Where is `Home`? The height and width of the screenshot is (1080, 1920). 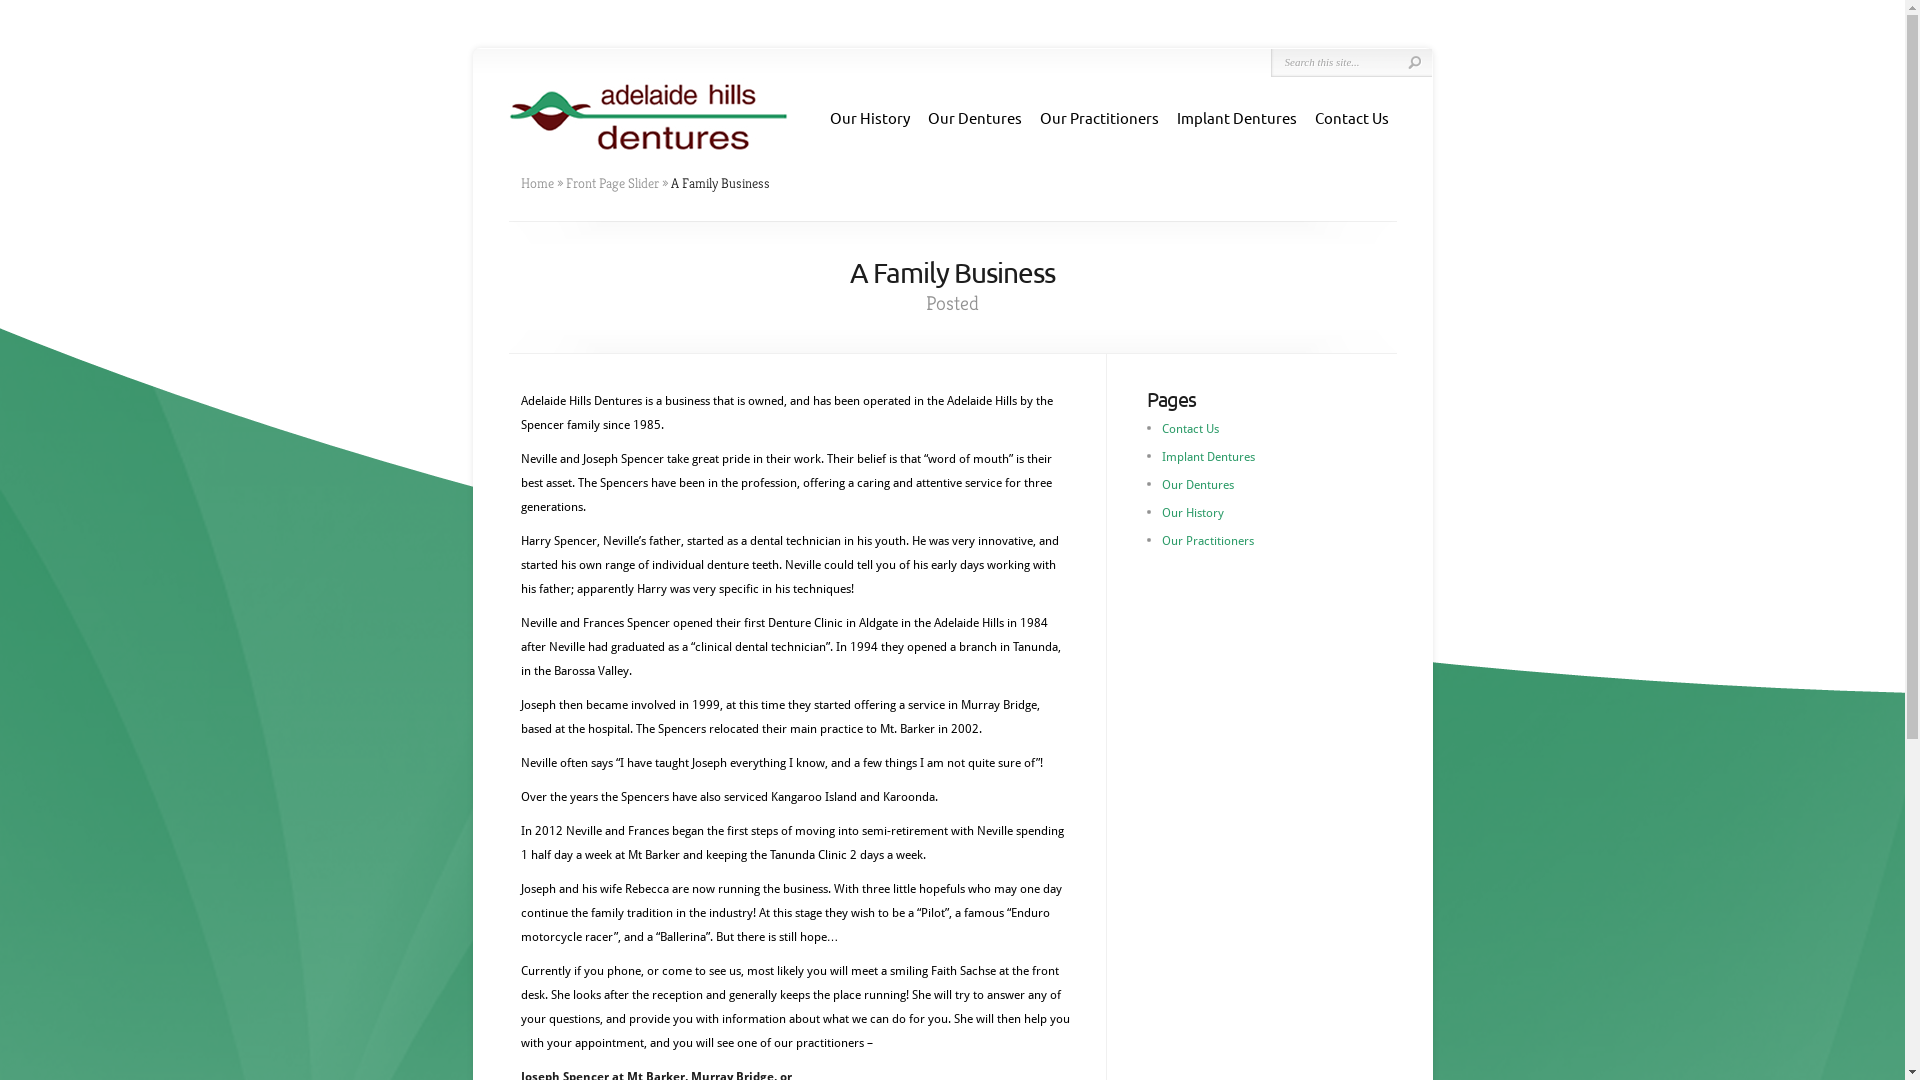 Home is located at coordinates (536, 183).